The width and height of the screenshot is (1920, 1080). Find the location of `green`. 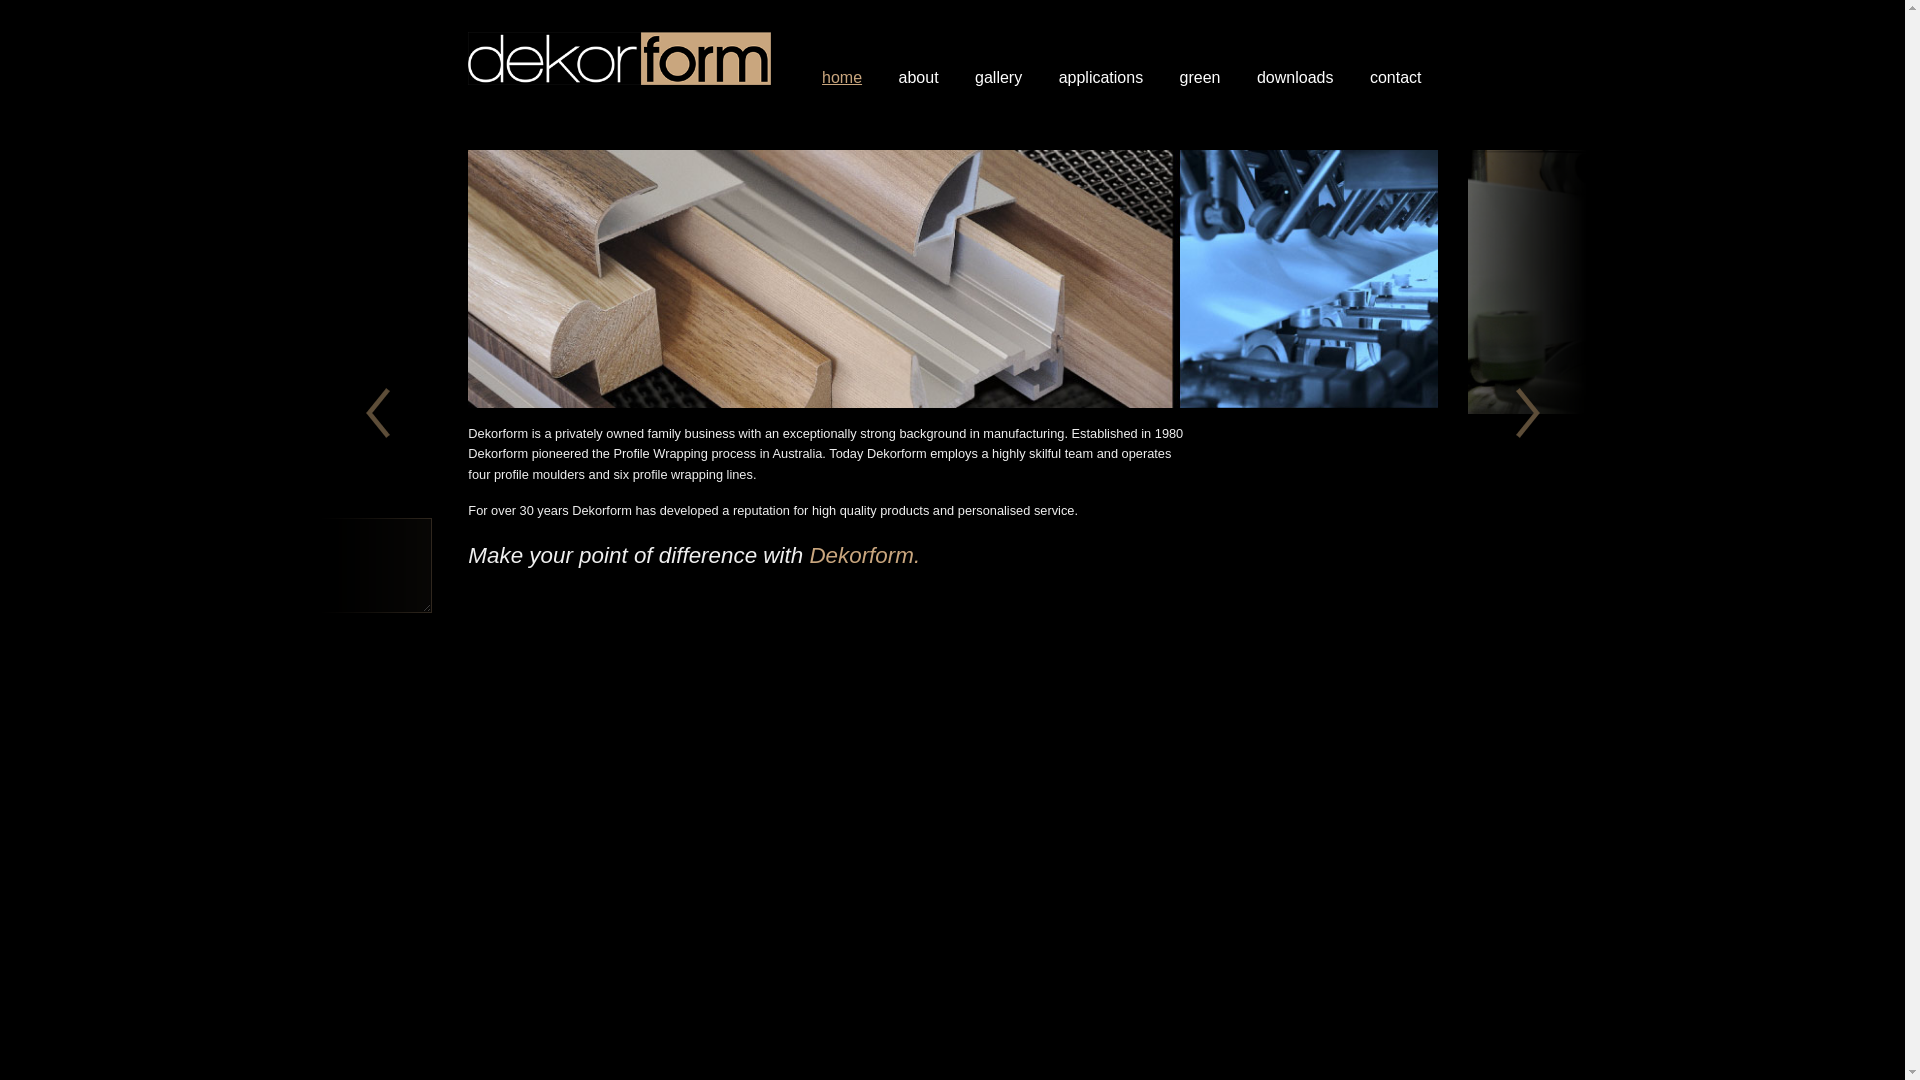

green is located at coordinates (1200, 59).